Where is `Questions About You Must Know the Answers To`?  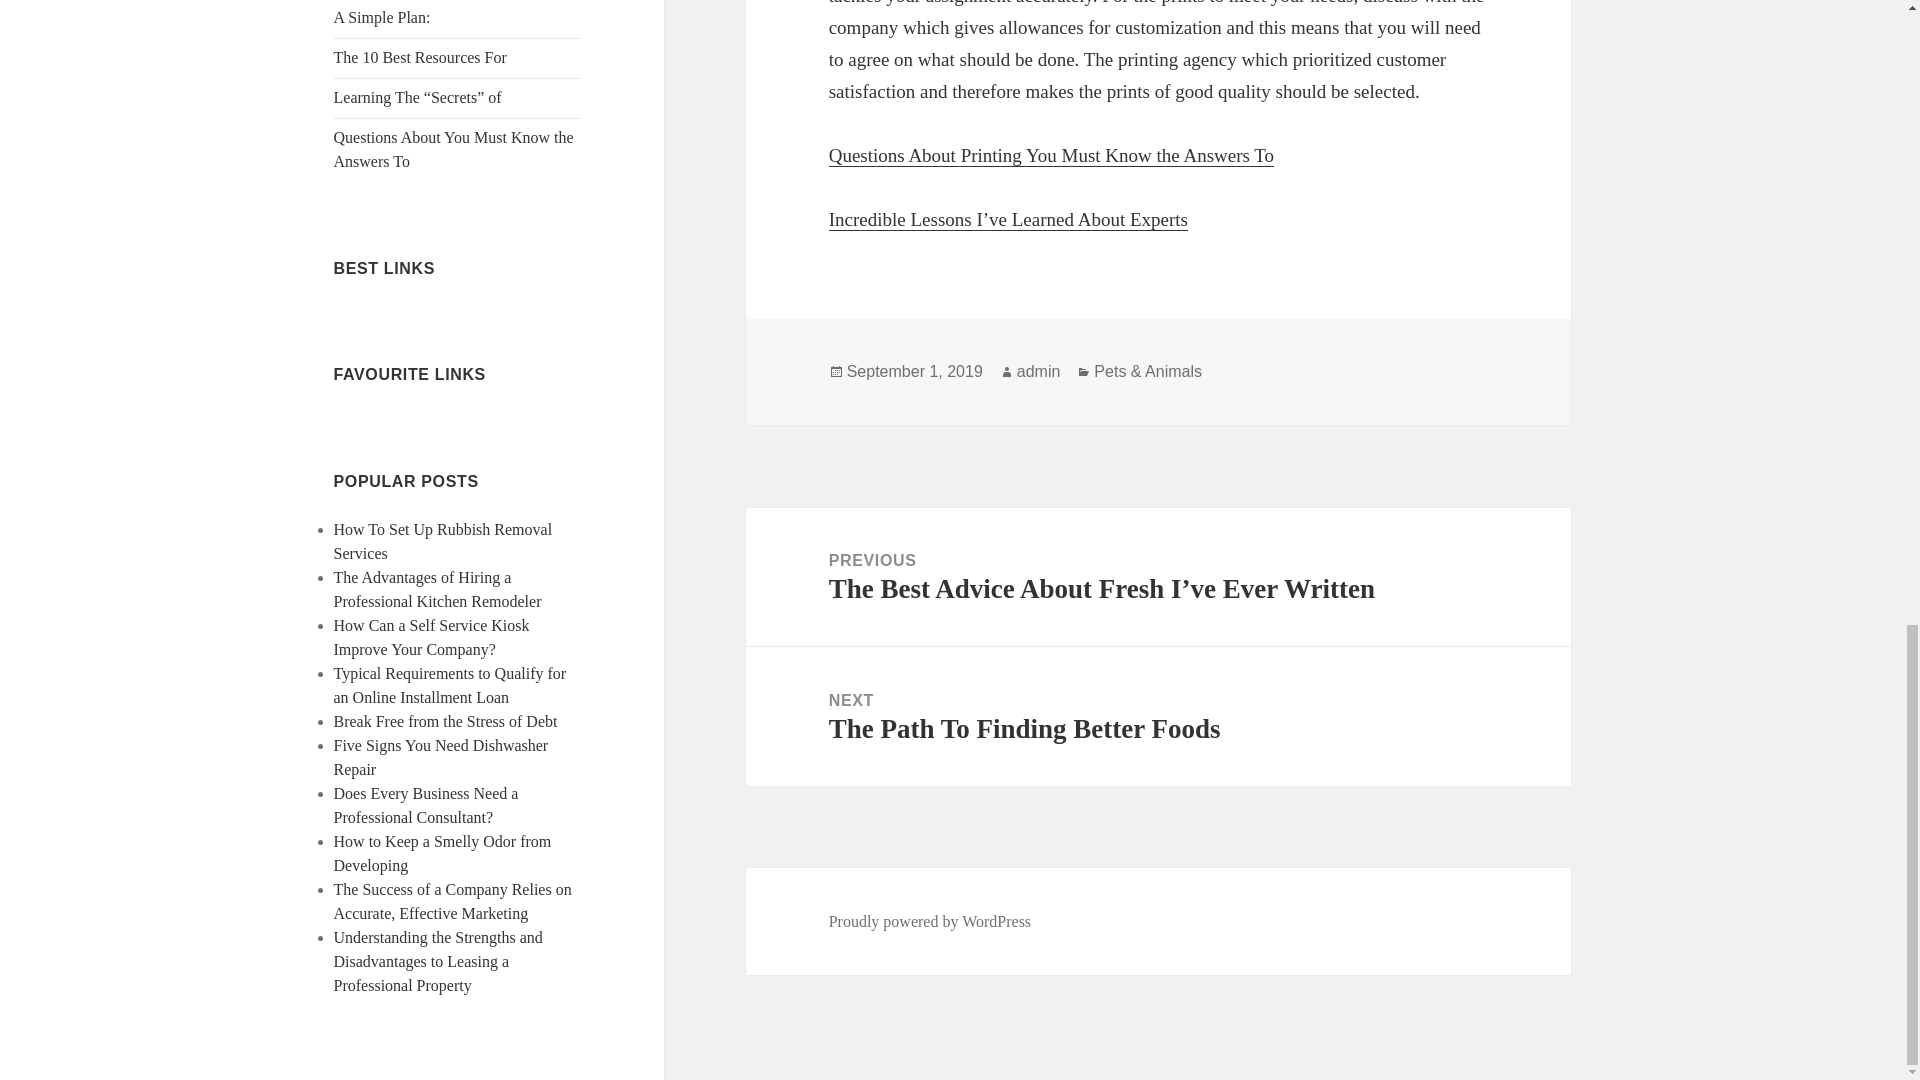
Questions About You Must Know the Answers To is located at coordinates (454, 148).